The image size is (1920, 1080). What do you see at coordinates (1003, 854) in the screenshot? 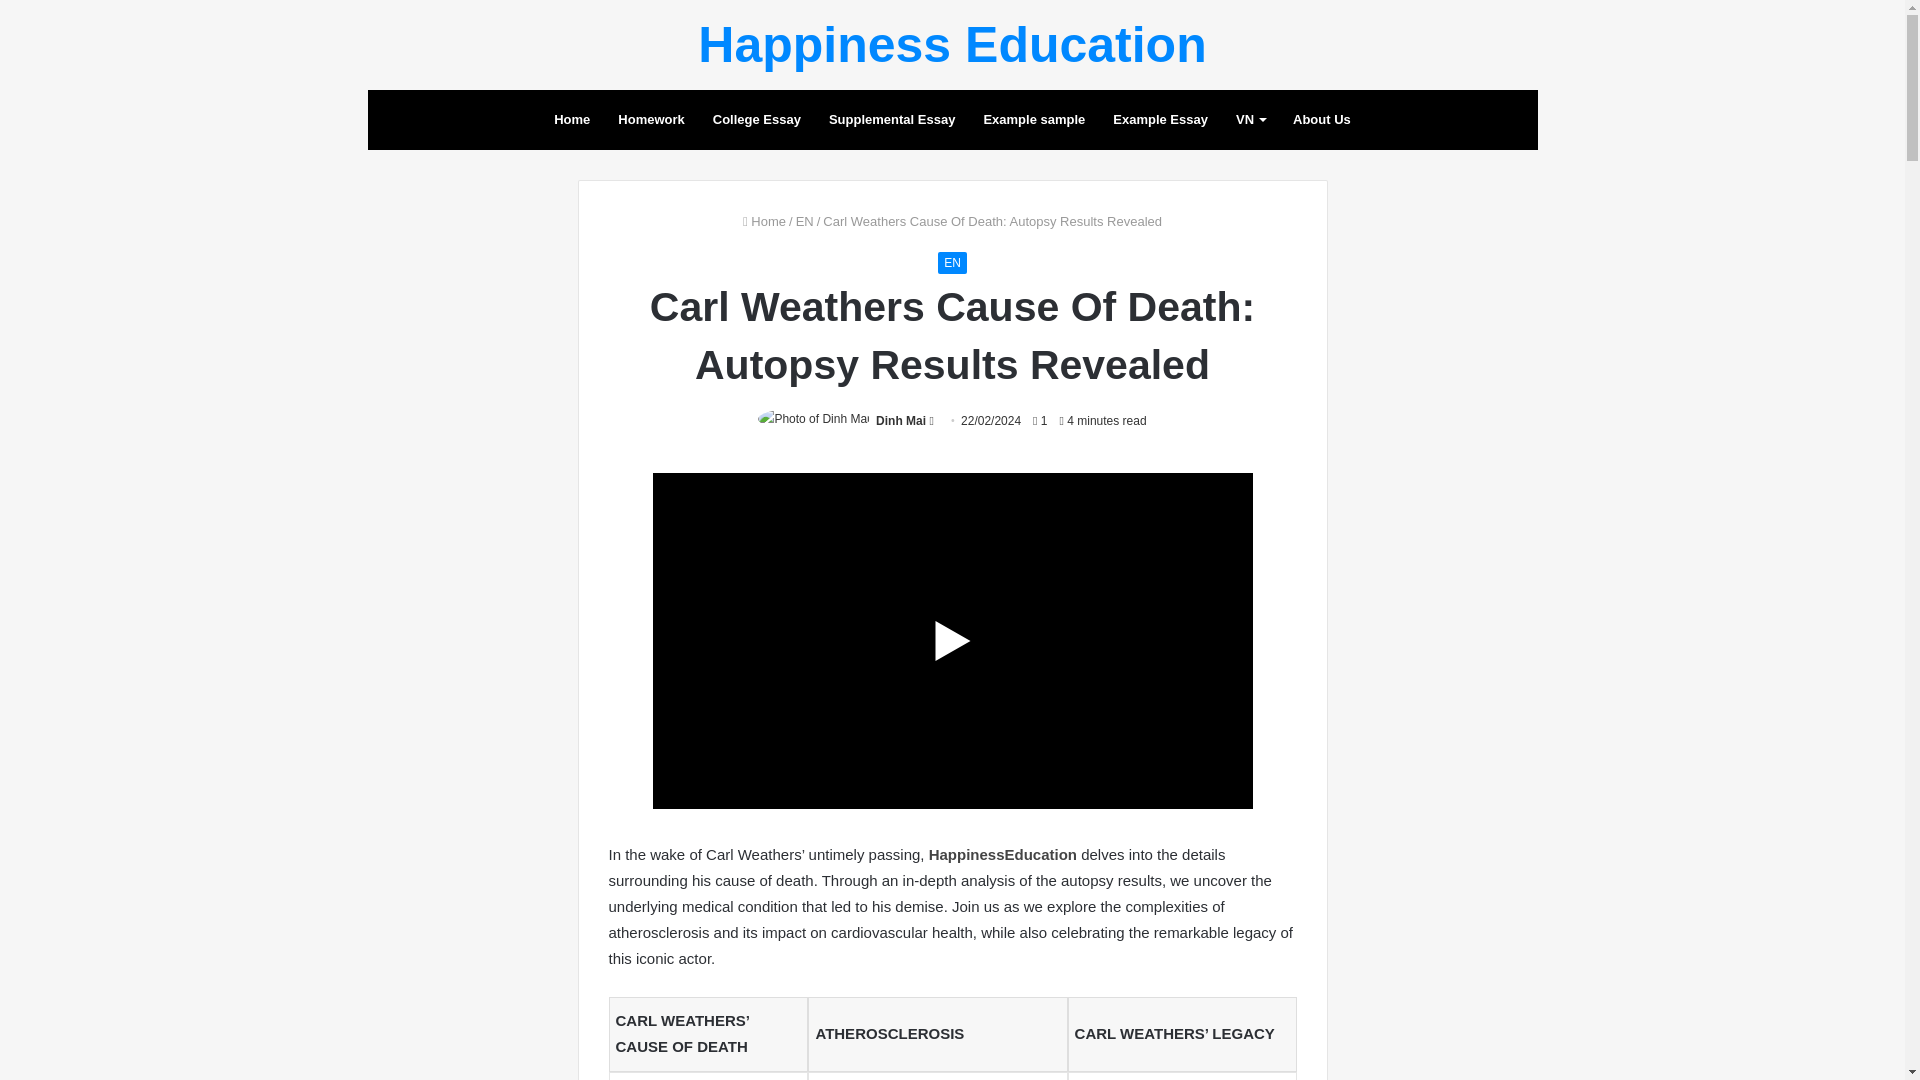
I see `HappinessEducation` at bounding box center [1003, 854].